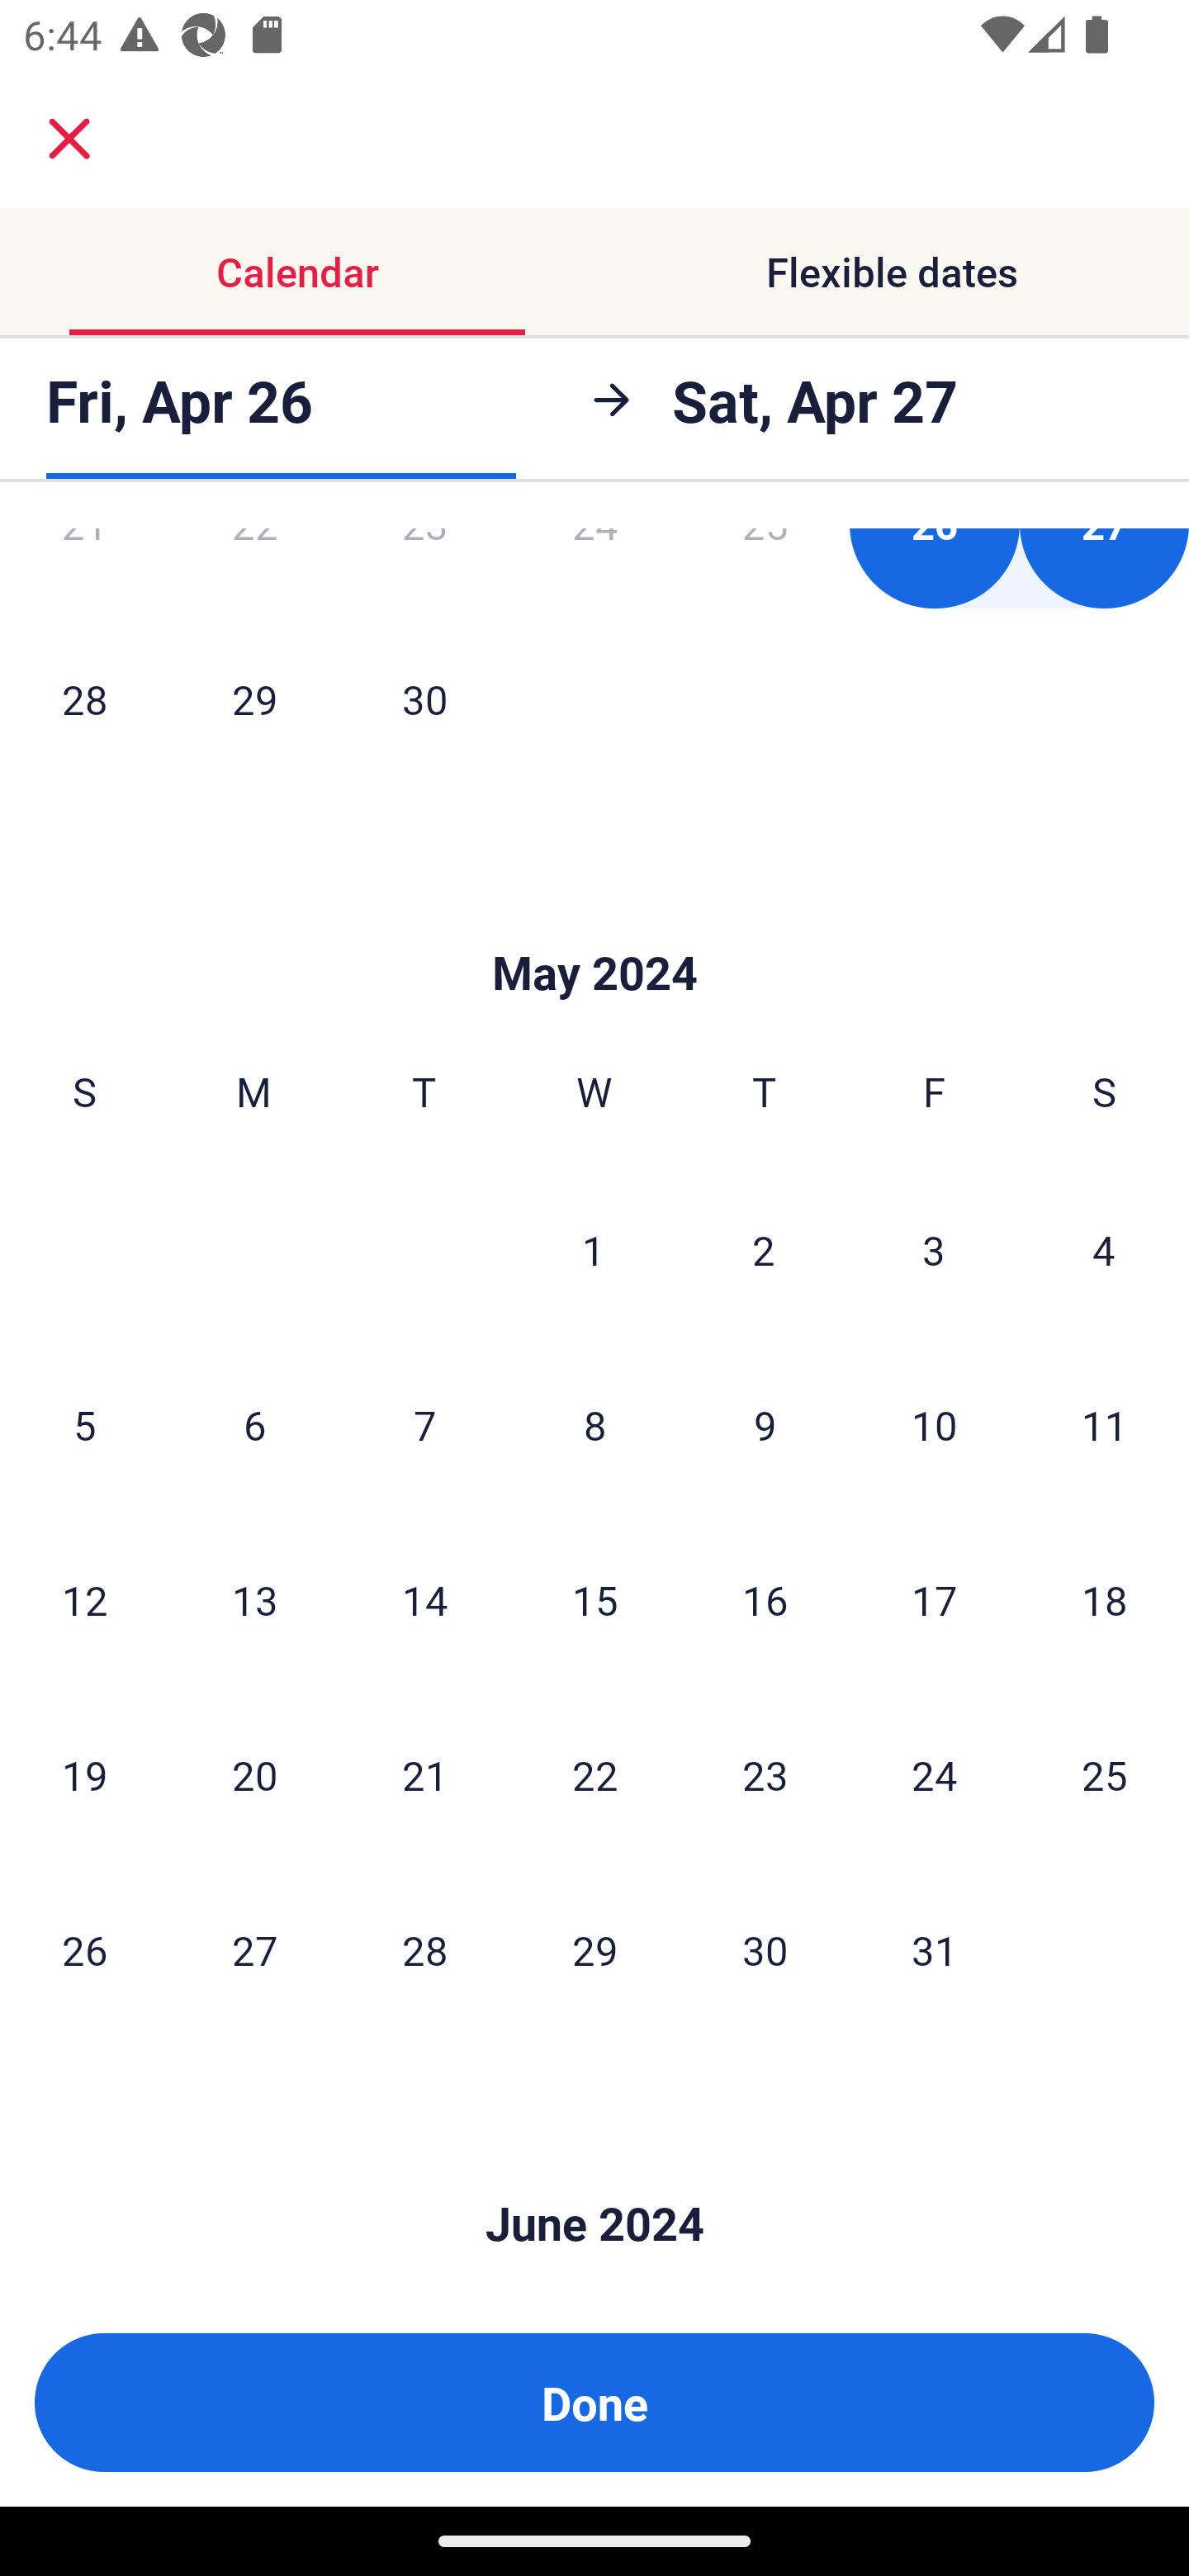 The height and width of the screenshot is (2576, 1189). Describe the element at coordinates (424, 1599) in the screenshot. I see `14 Tuesday, May 14, 2024` at that location.